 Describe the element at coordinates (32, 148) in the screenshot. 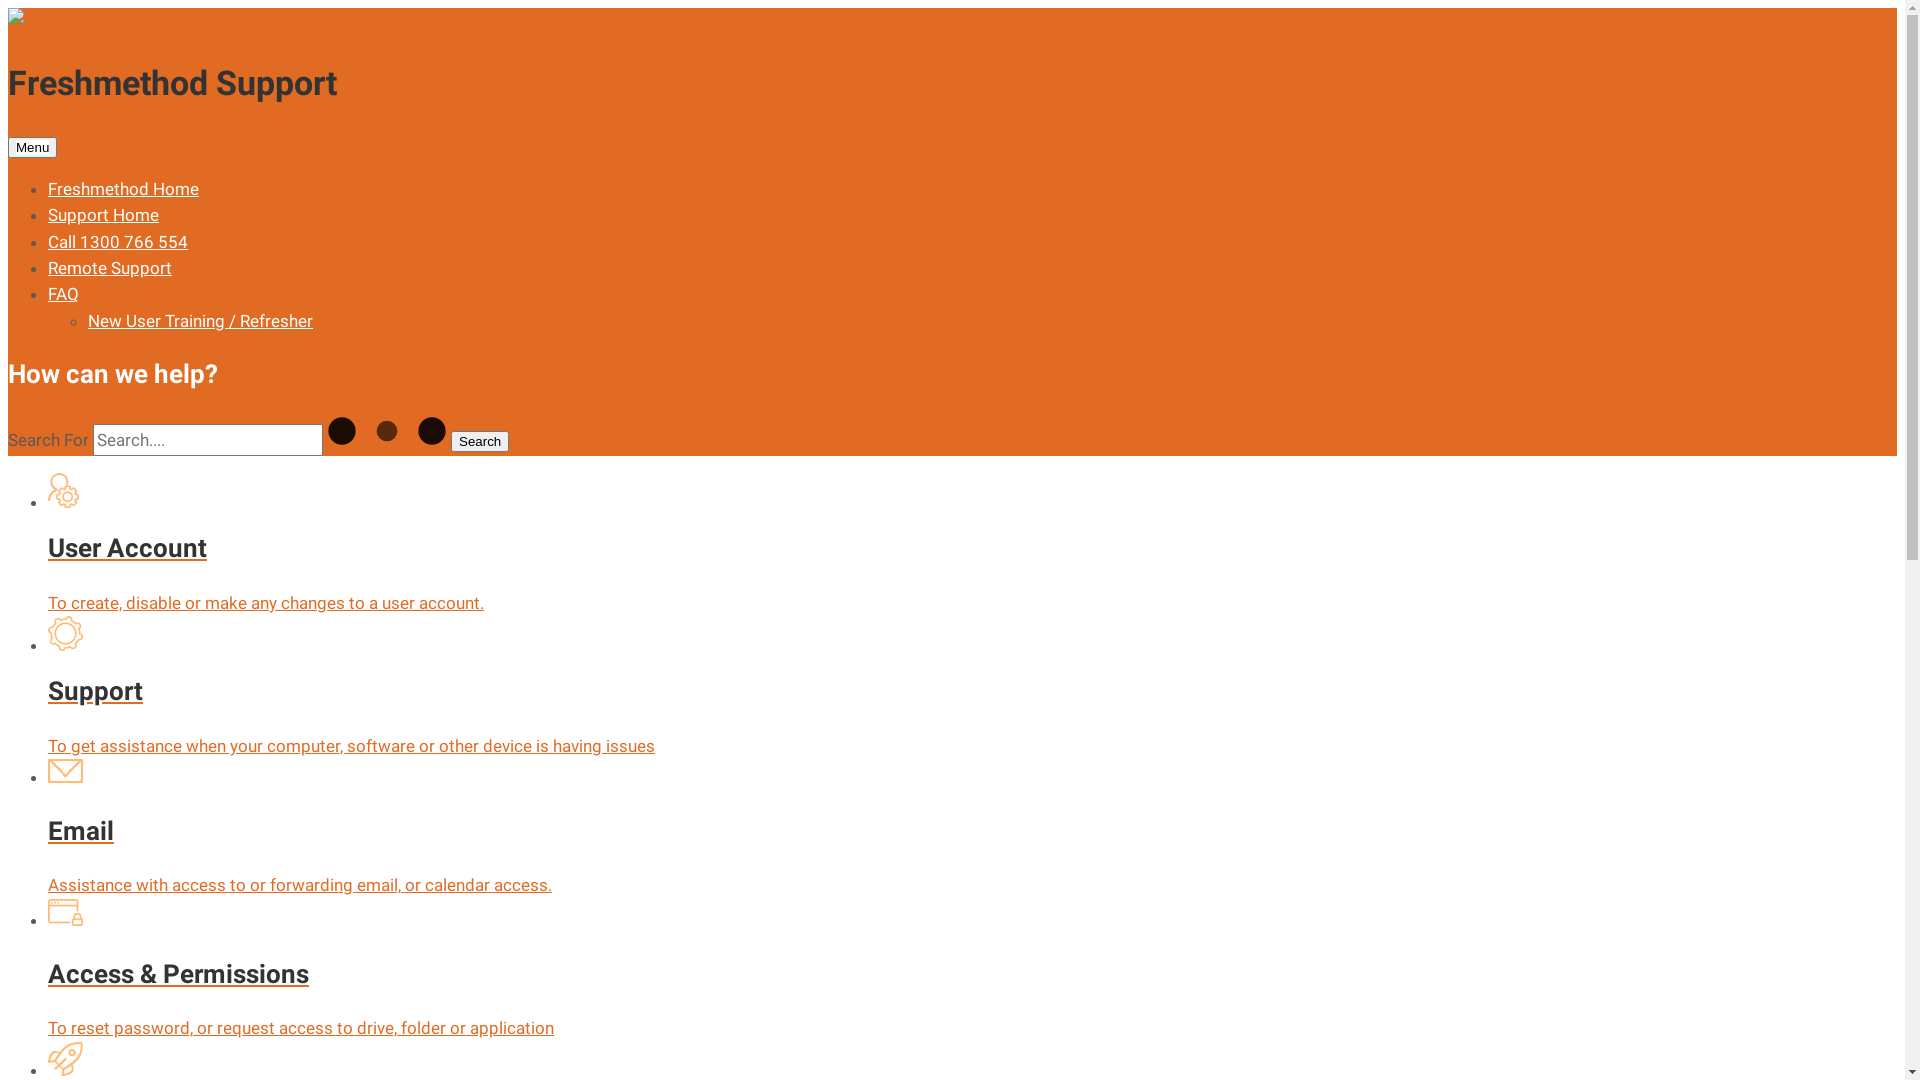

I see `Menu` at that location.